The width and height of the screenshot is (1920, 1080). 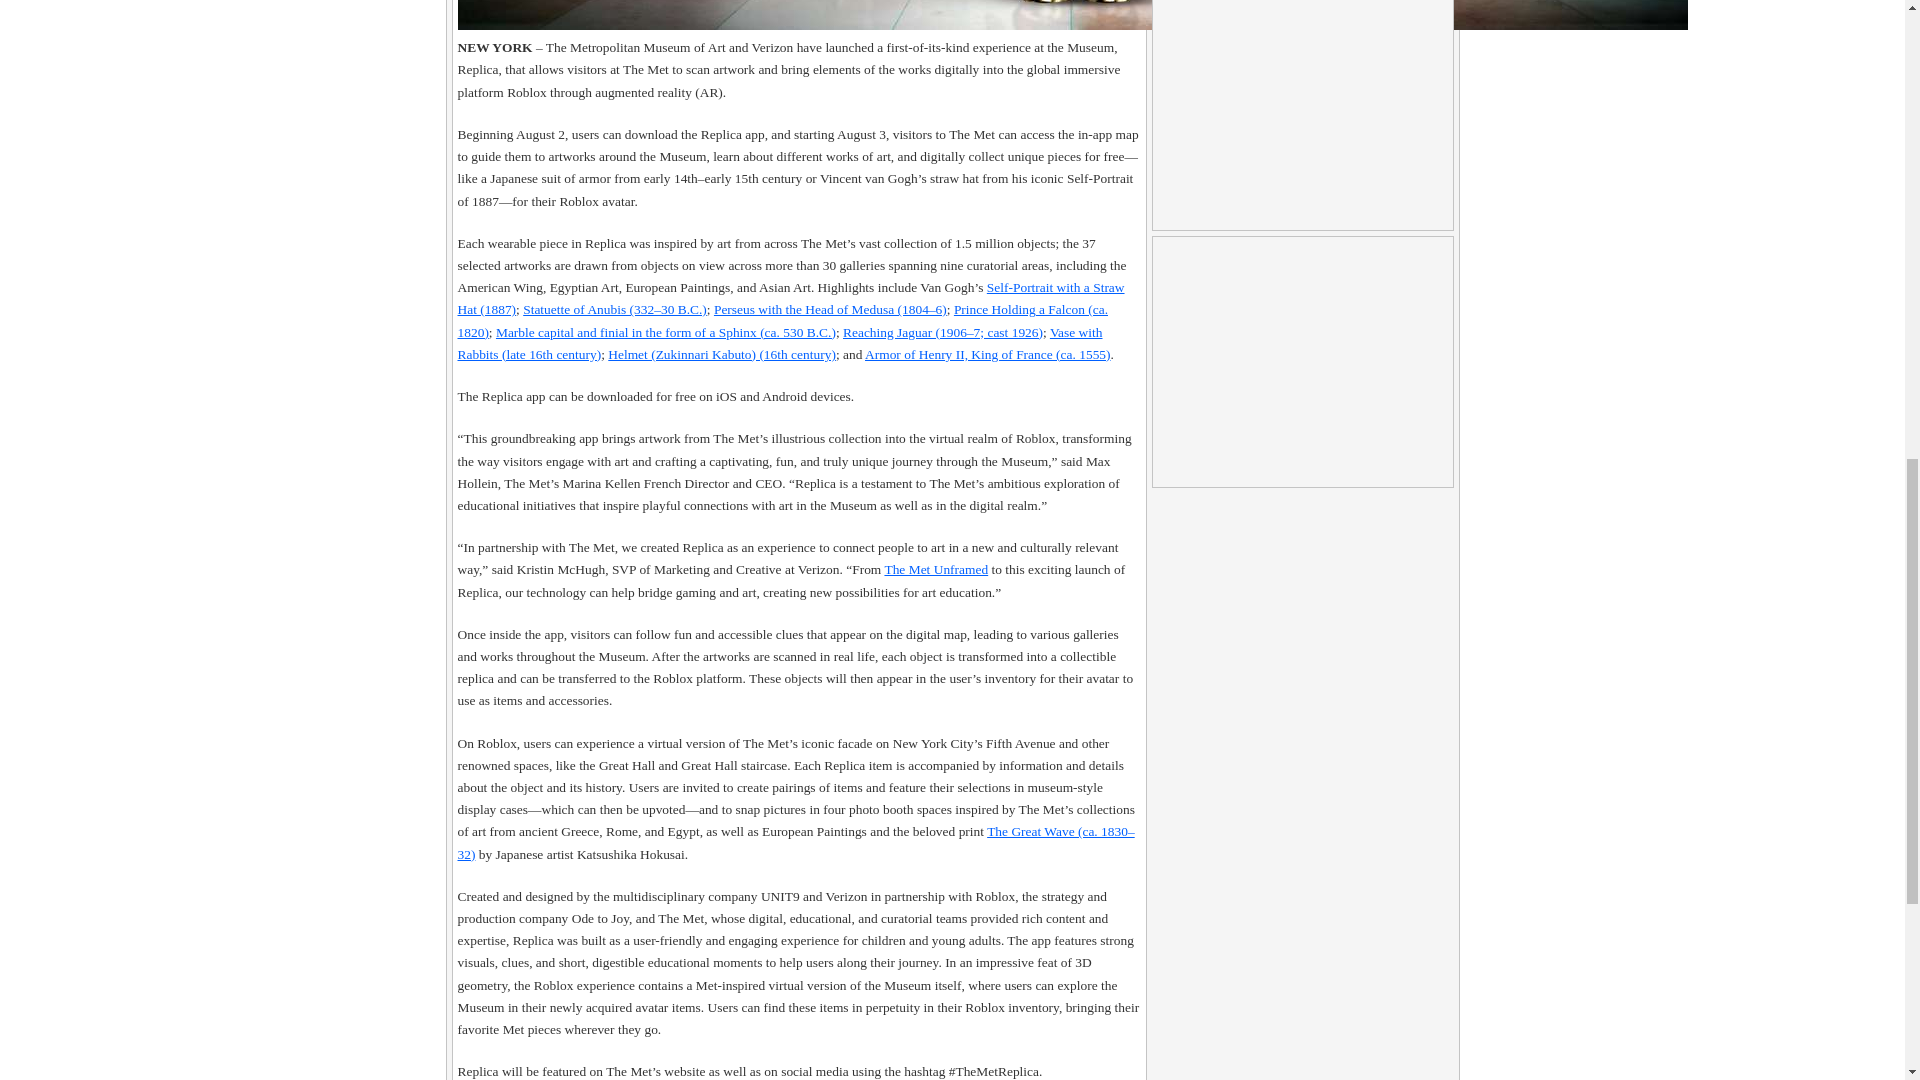 What do you see at coordinates (936, 568) in the screenshot?
I see `Learn more about The Met Unframed` at bounding box center [936, 568].